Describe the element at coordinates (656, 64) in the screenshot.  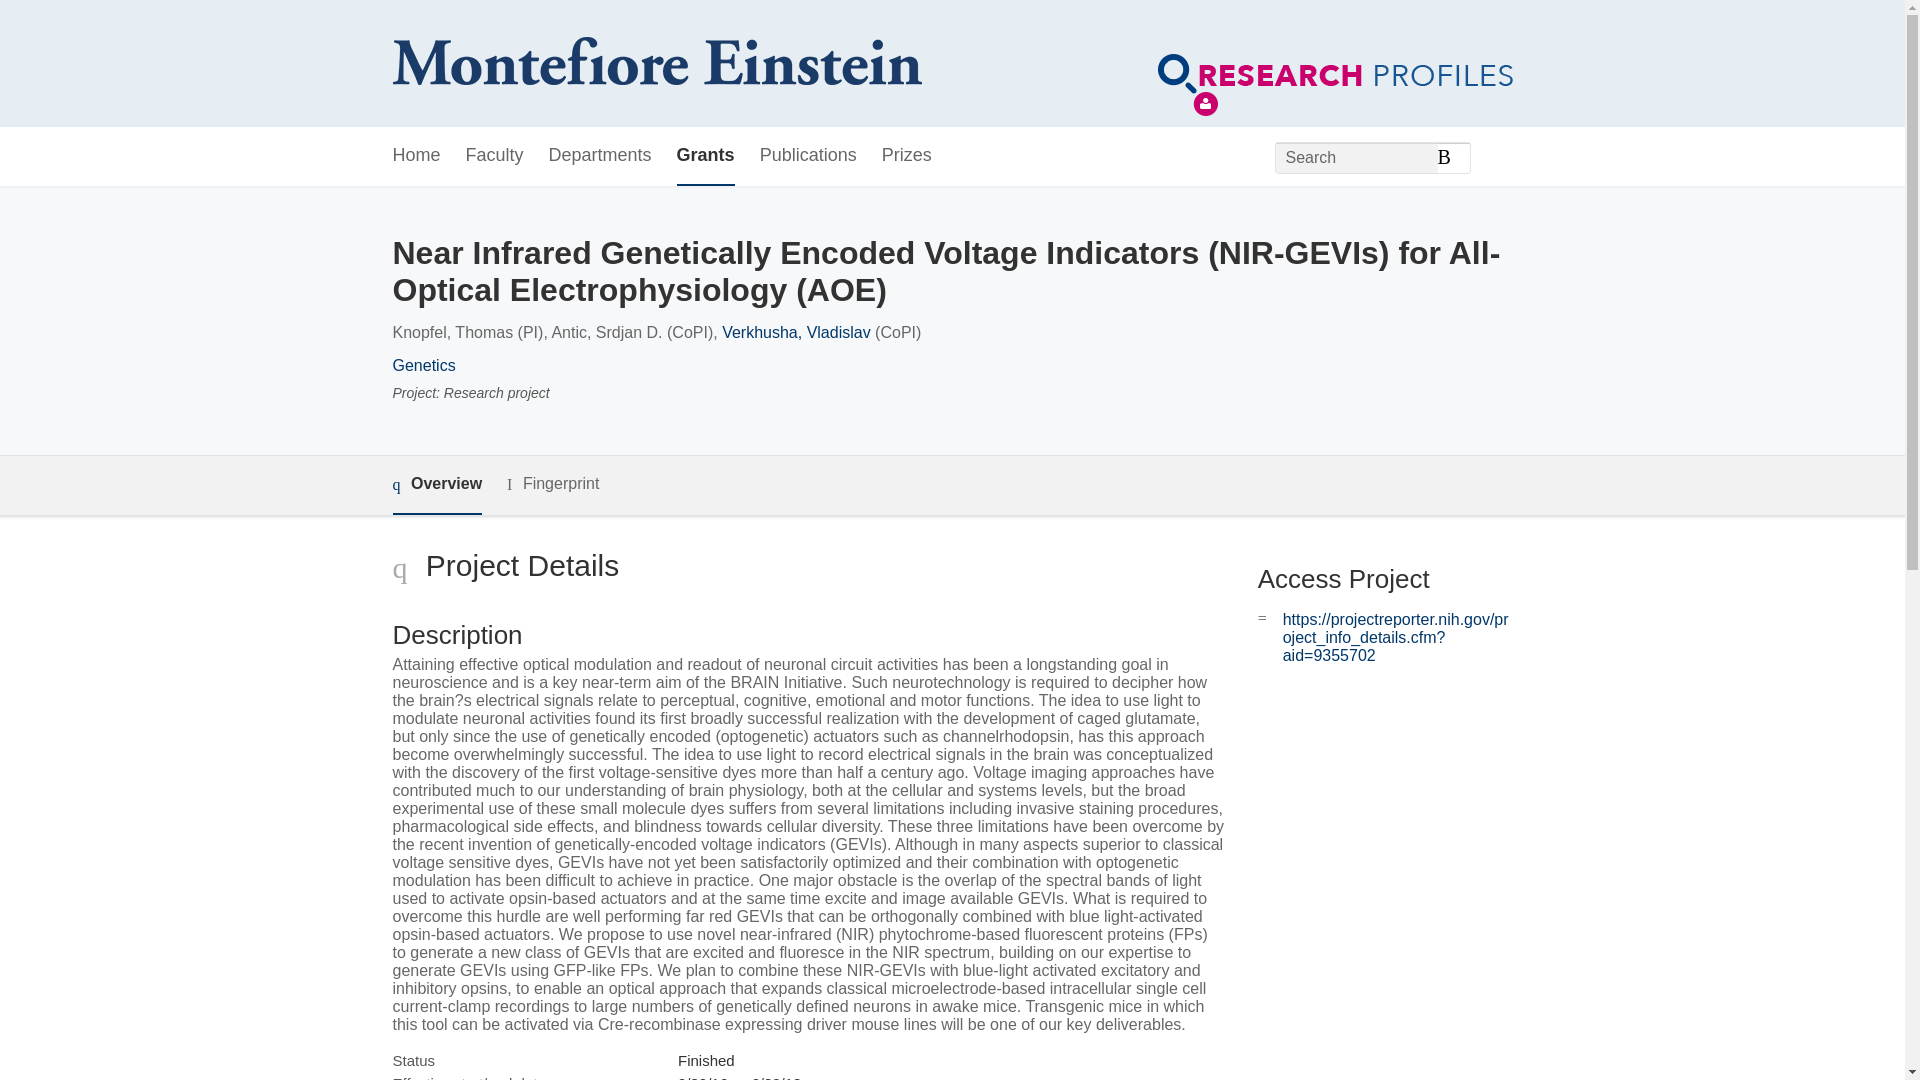
I see `Albert Einstein College of Medicine Home` at that location.